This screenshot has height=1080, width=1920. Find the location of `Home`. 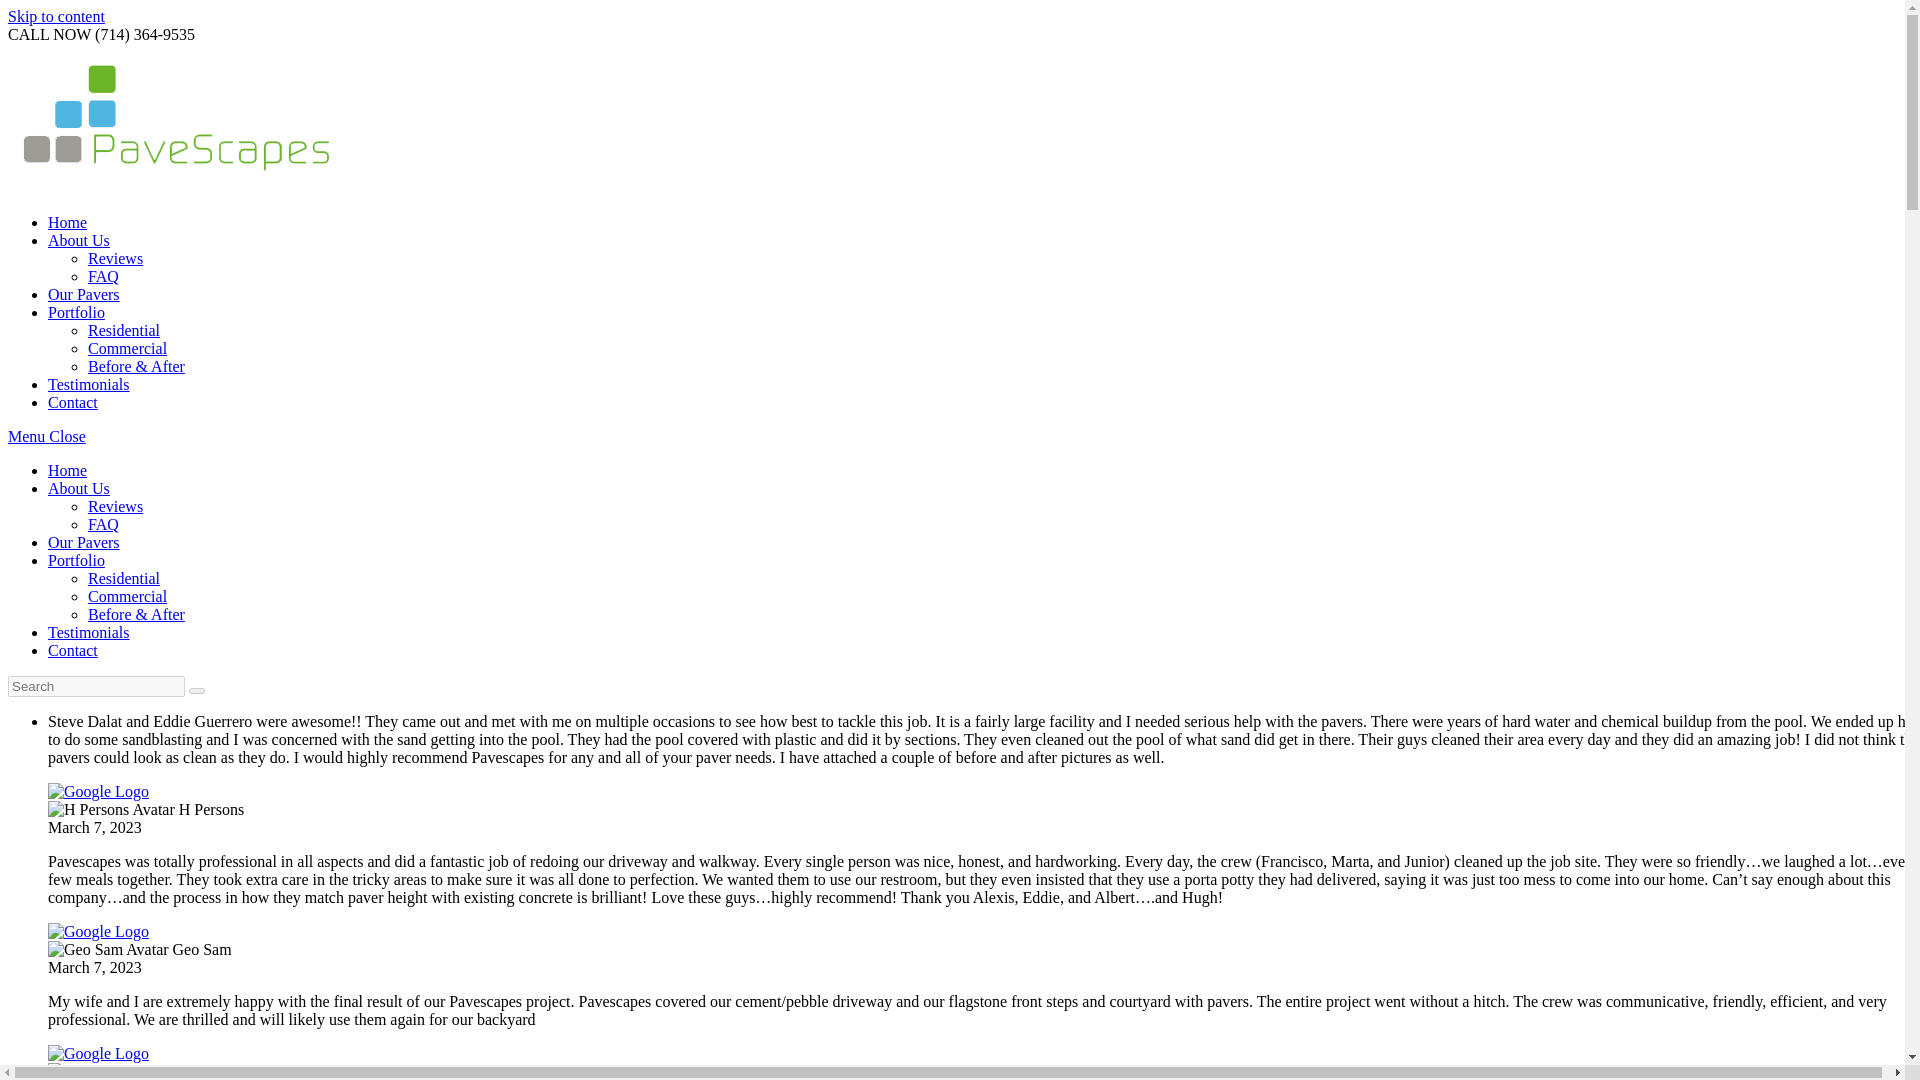

Home is located at coordinates (67, 222).